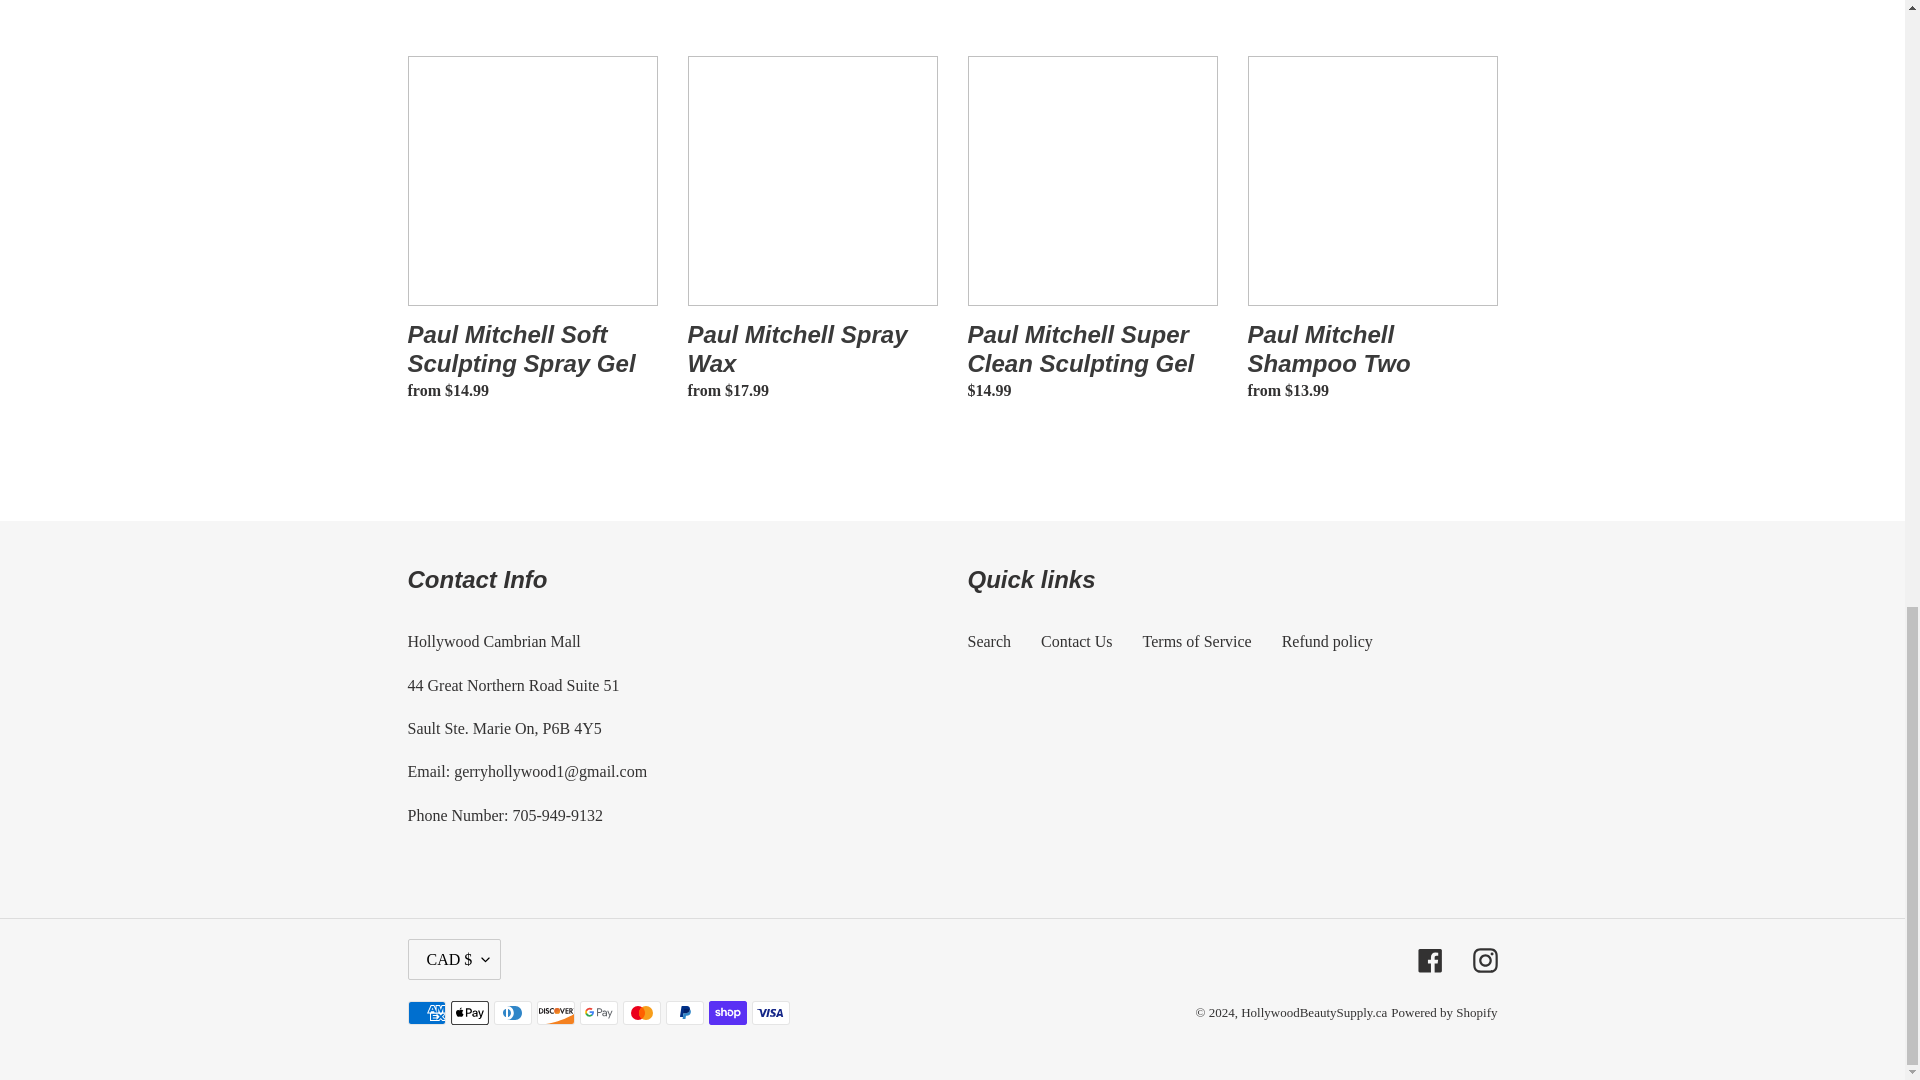  What do you see at coordinates (1196, 641) in the screenshot?
I see `Terms of Service` at bounding box center [1196, 641].